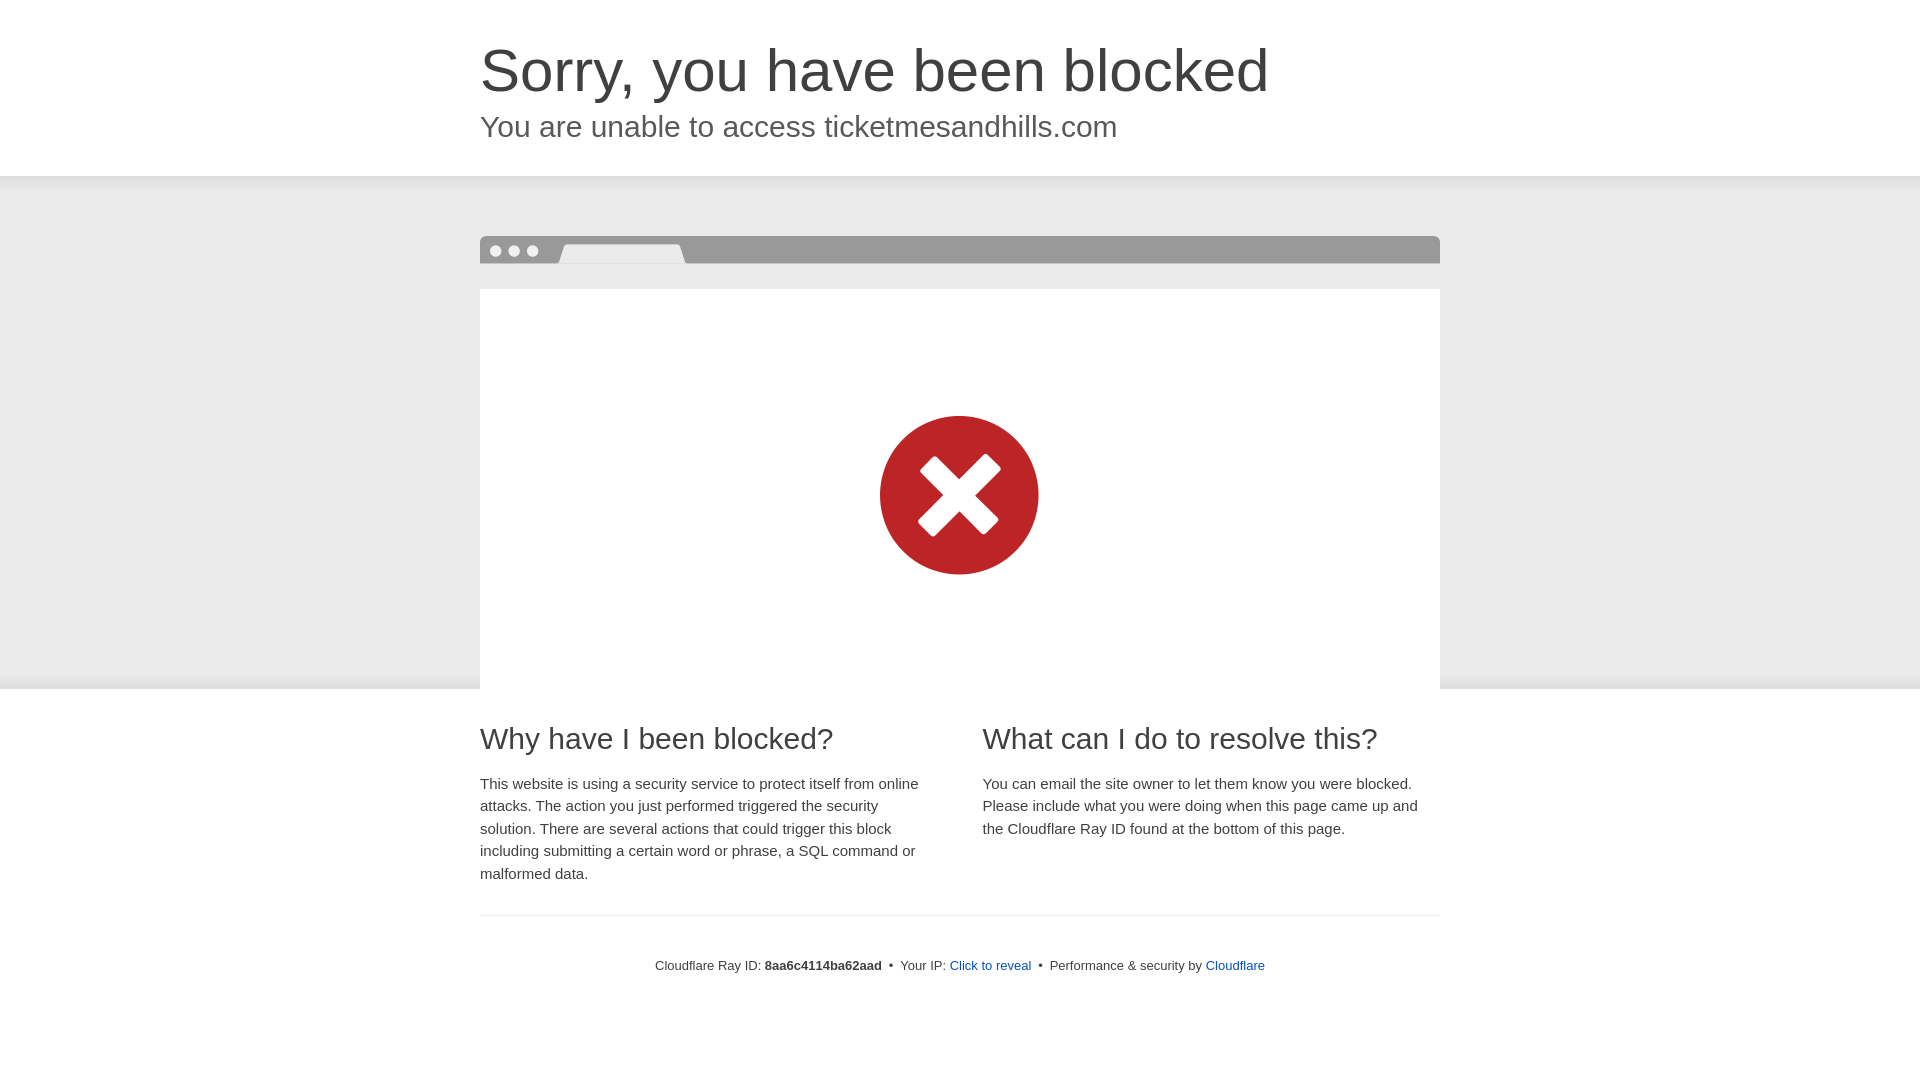 This screenshot has width=1920, height=1080. What do you see at coordinates (1235, 965) in the screenshot?
I see `Cloudflare` at bounding box center [1235, 965].